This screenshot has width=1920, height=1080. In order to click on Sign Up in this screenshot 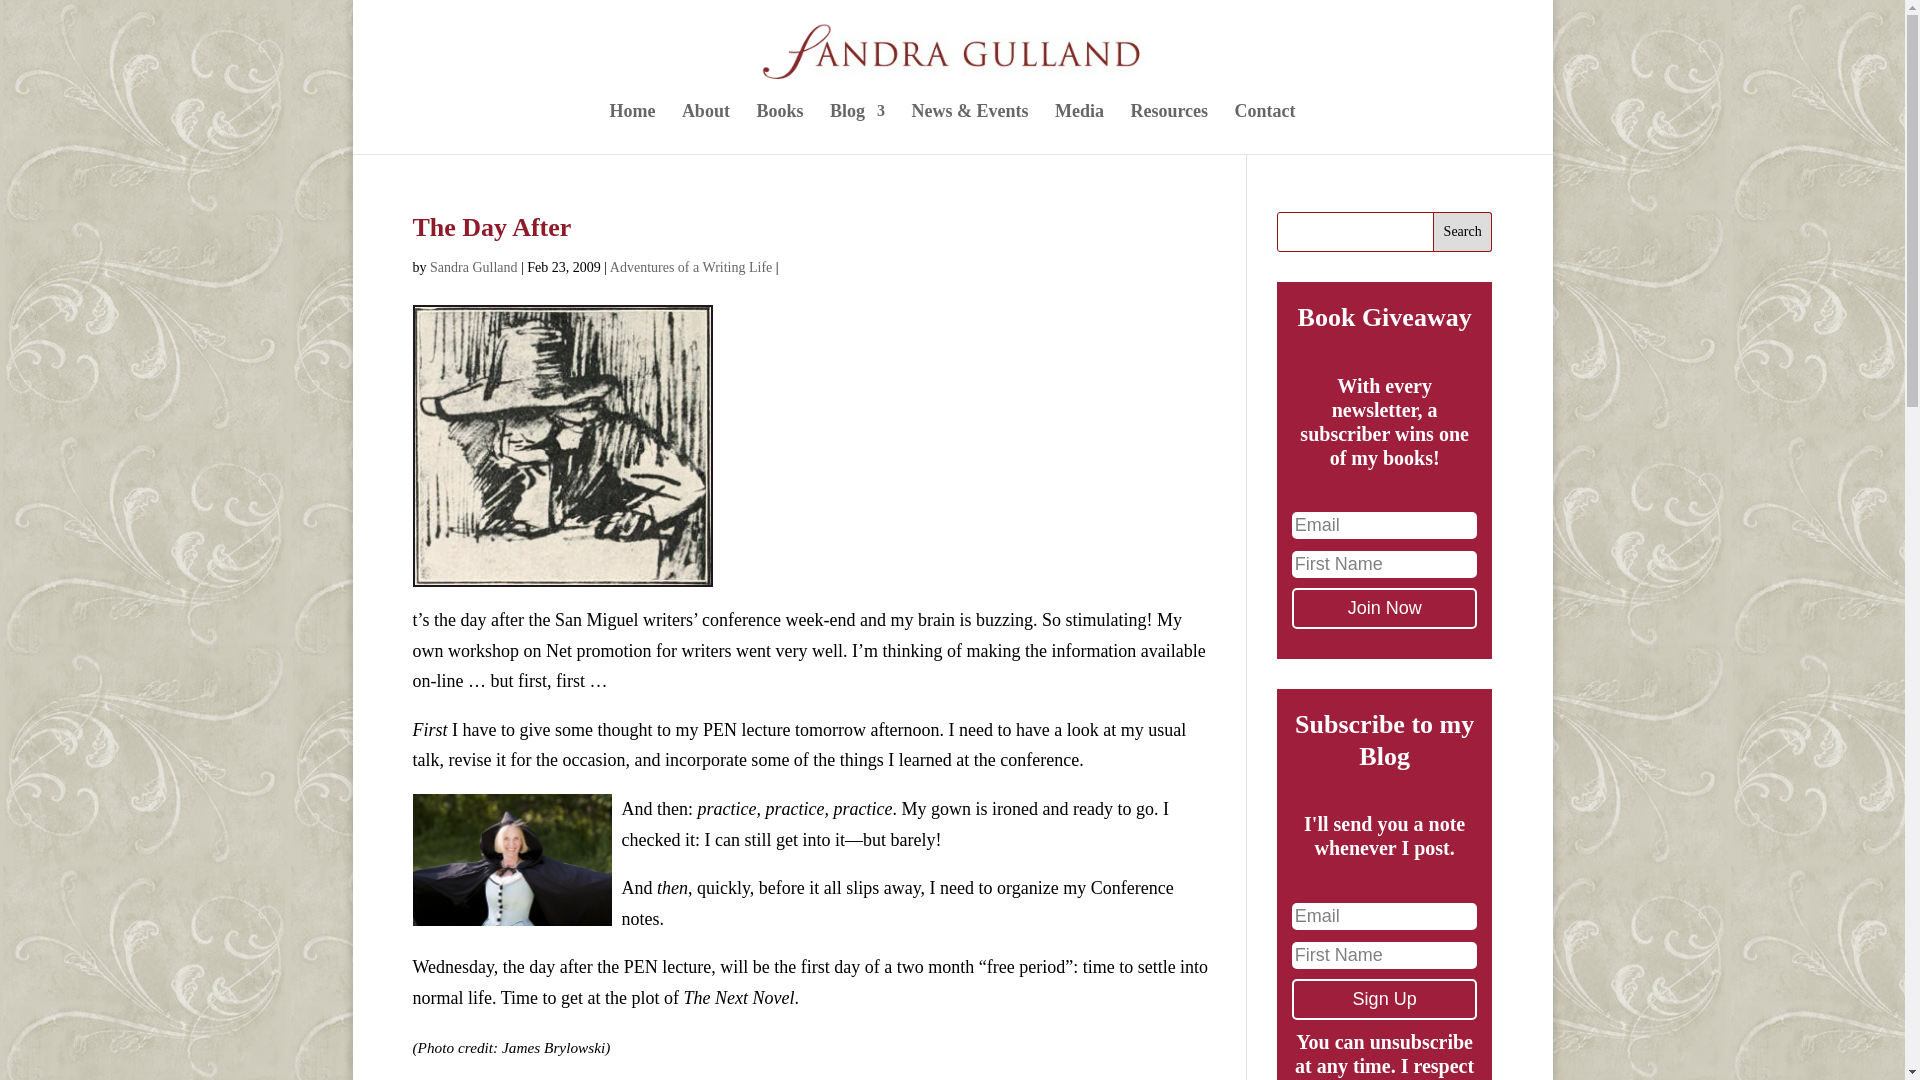, I will do `click(1385, 998)`.